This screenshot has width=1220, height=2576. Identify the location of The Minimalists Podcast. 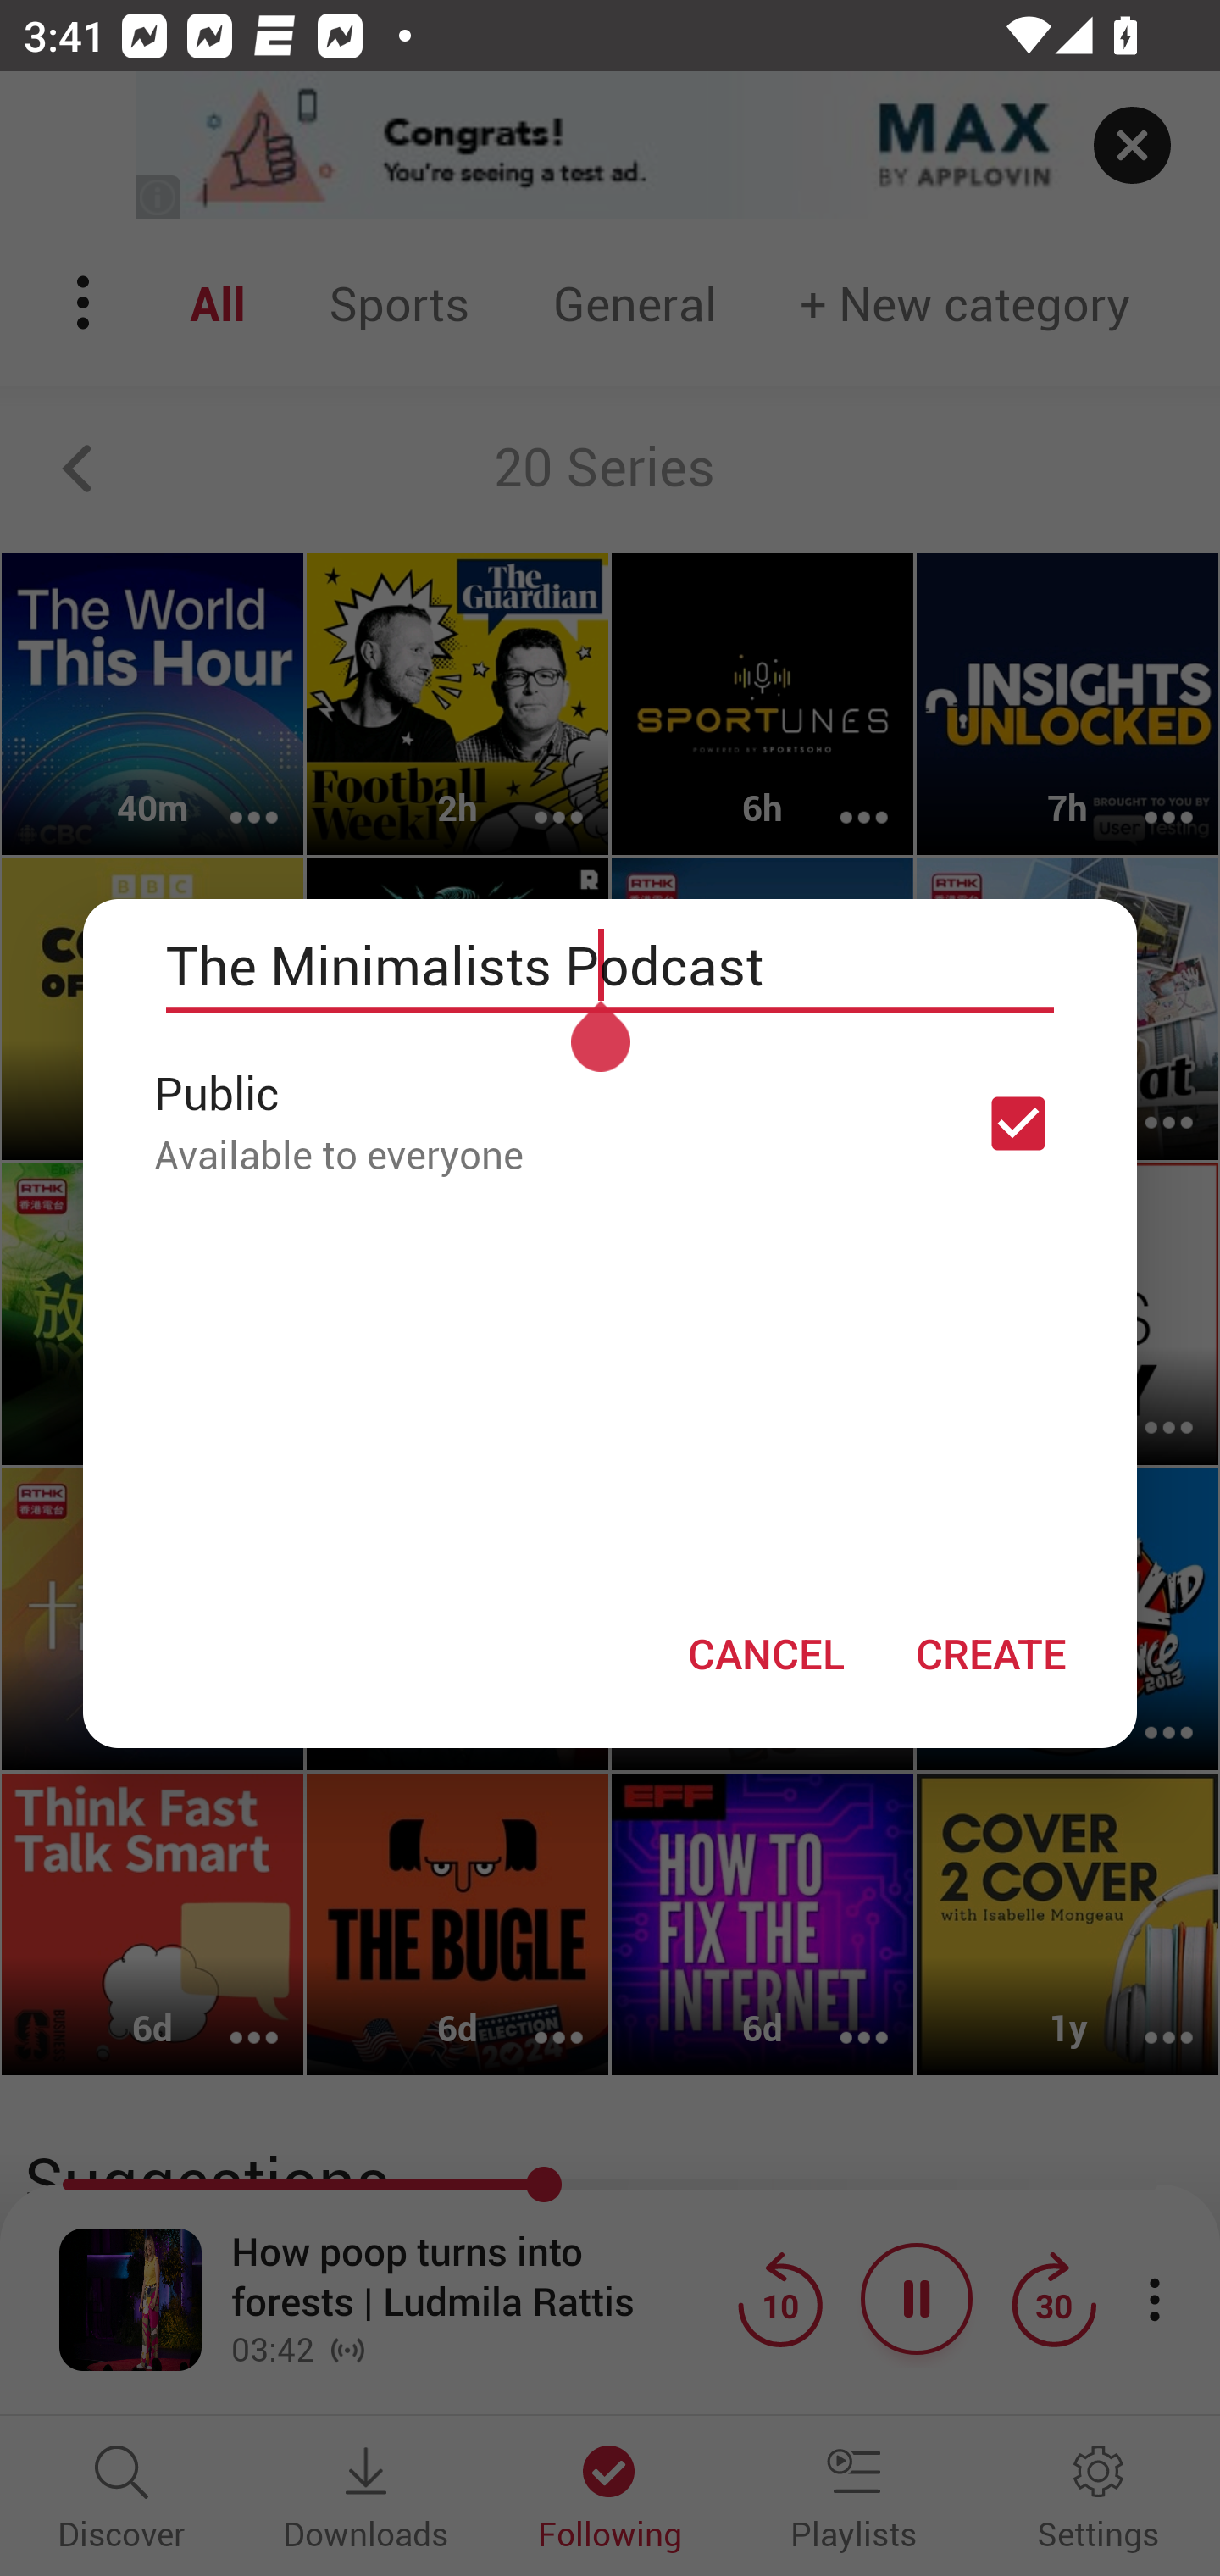
(610, 966).